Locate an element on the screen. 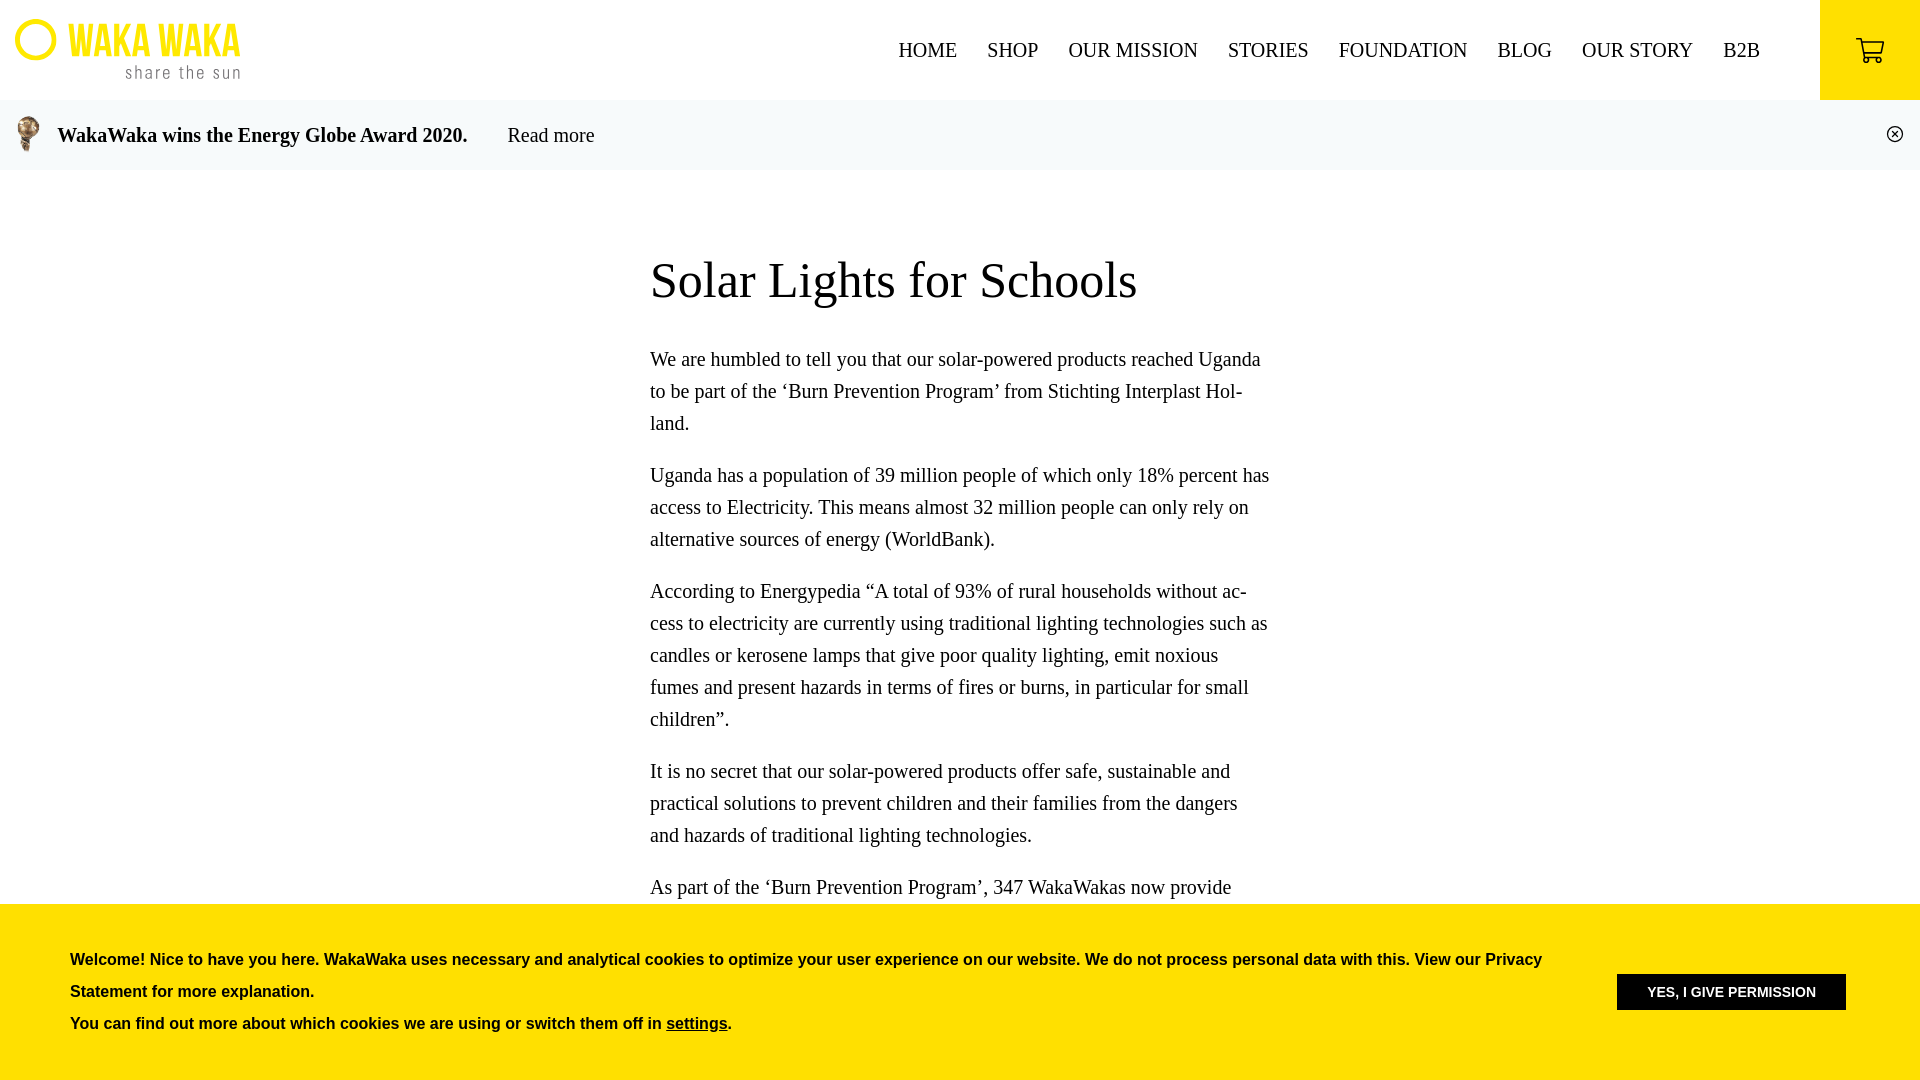 The image size is (1920, 1080). Read more is located at coordinates (550, 134).